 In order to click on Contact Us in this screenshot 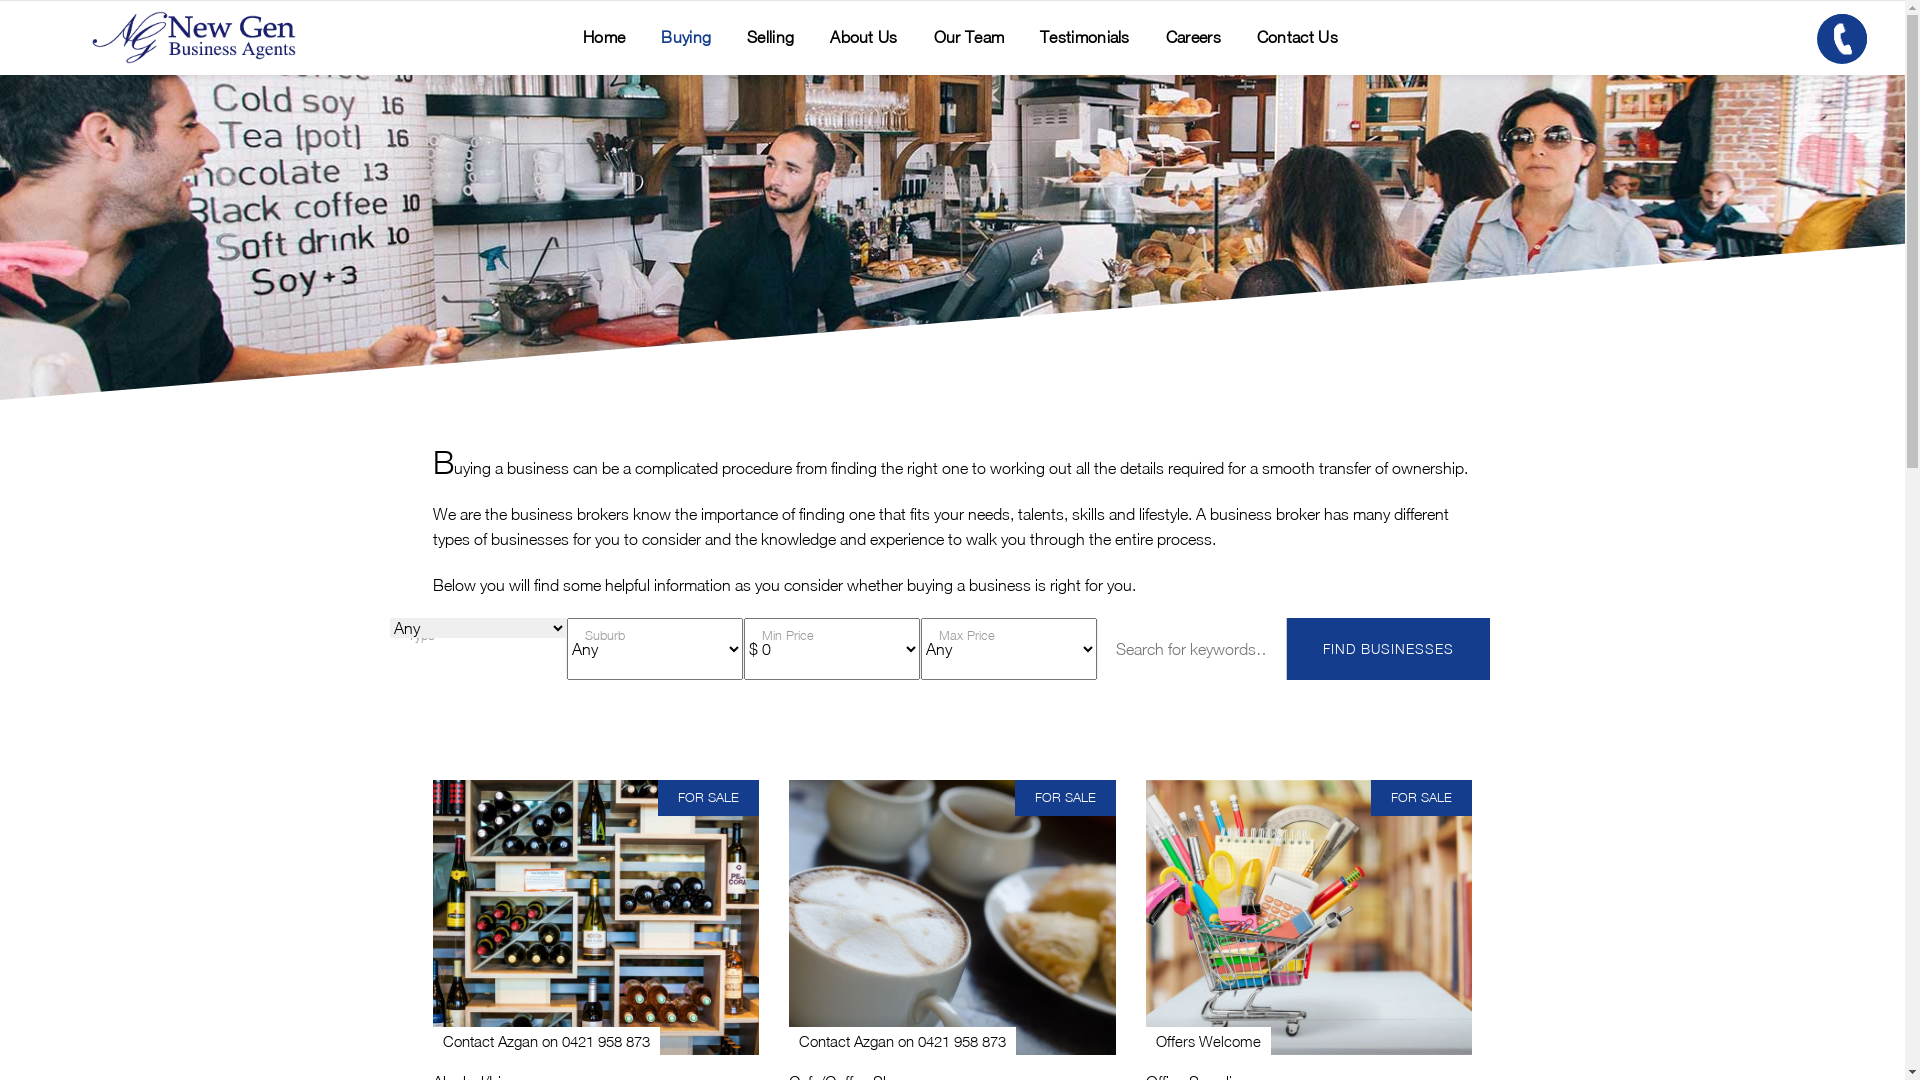, I will do `click(1298, 38)`.